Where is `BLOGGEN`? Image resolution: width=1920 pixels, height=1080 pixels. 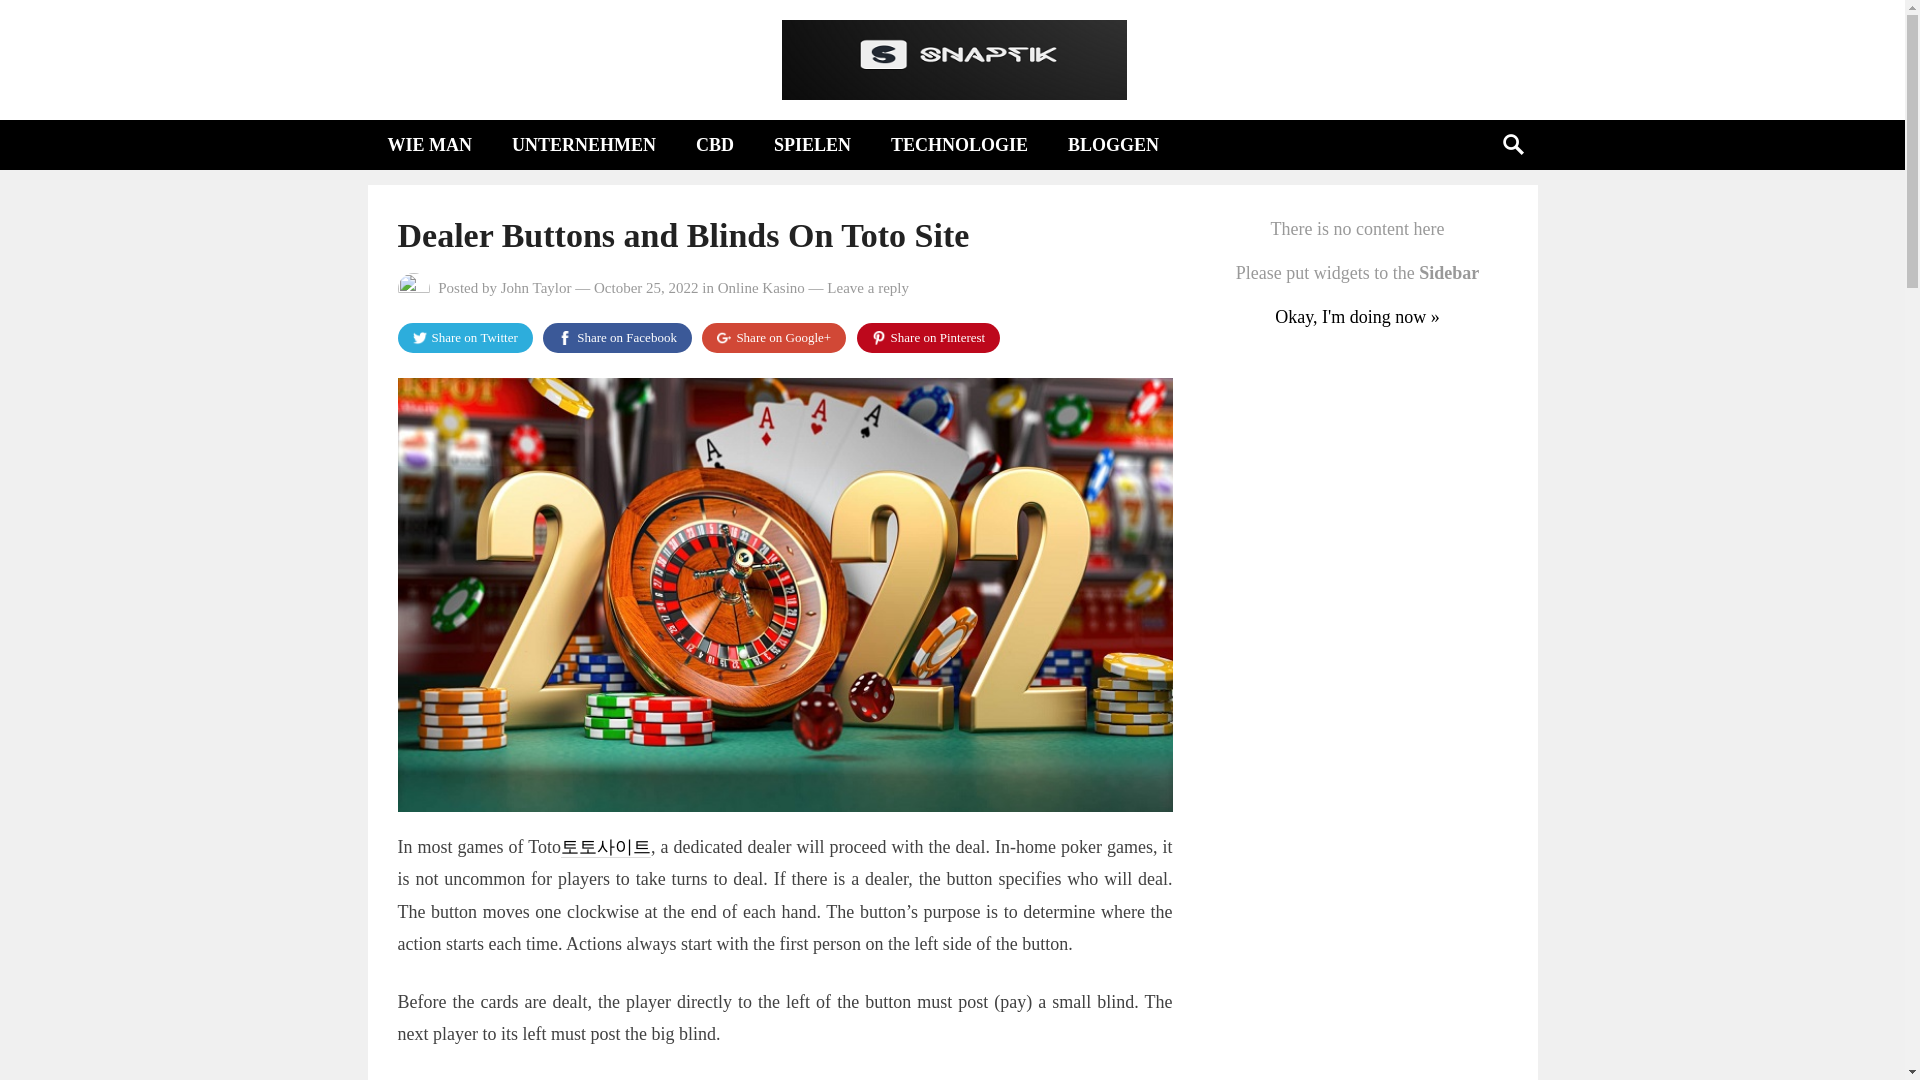 BLOGGEN is located at coordinates (1113, 144).